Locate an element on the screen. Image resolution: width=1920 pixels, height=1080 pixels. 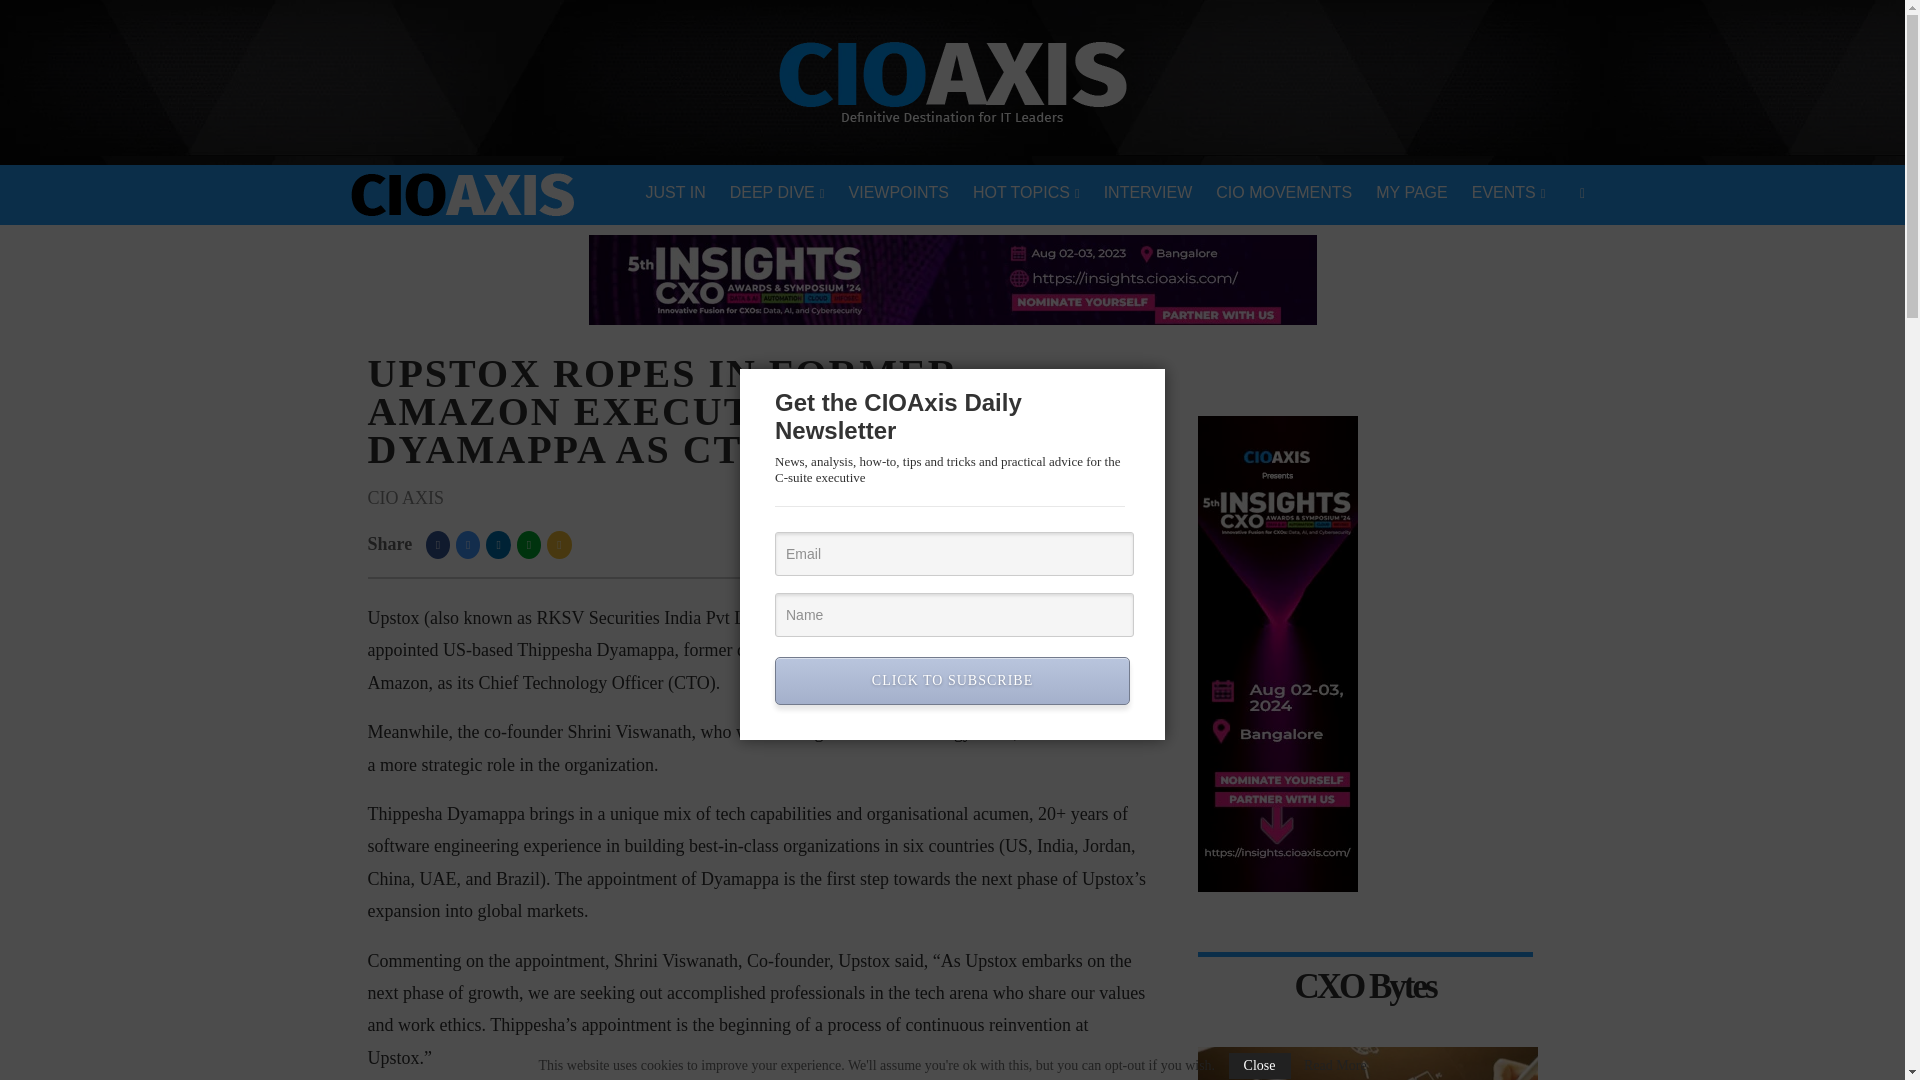
CIO AXIS is located at coordinates (406, 498).